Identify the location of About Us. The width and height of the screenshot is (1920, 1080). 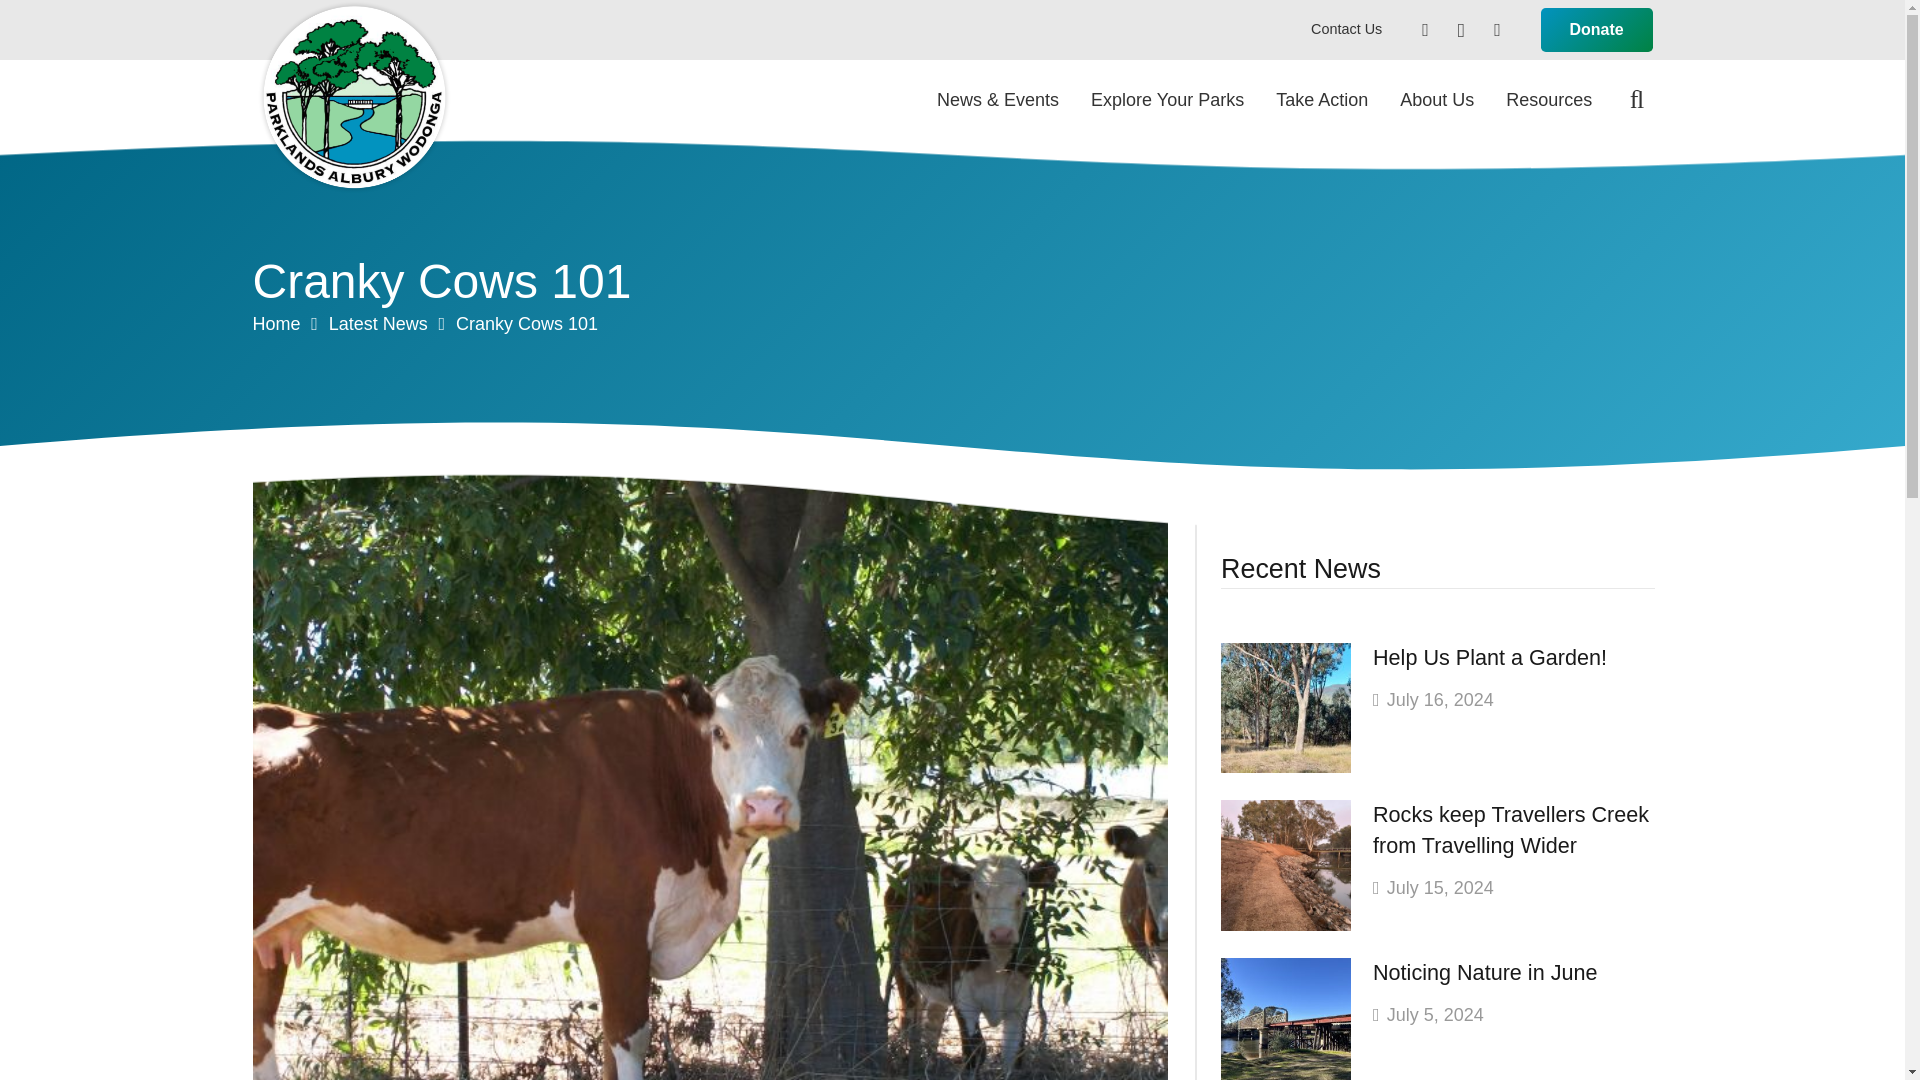
(1436, 100).